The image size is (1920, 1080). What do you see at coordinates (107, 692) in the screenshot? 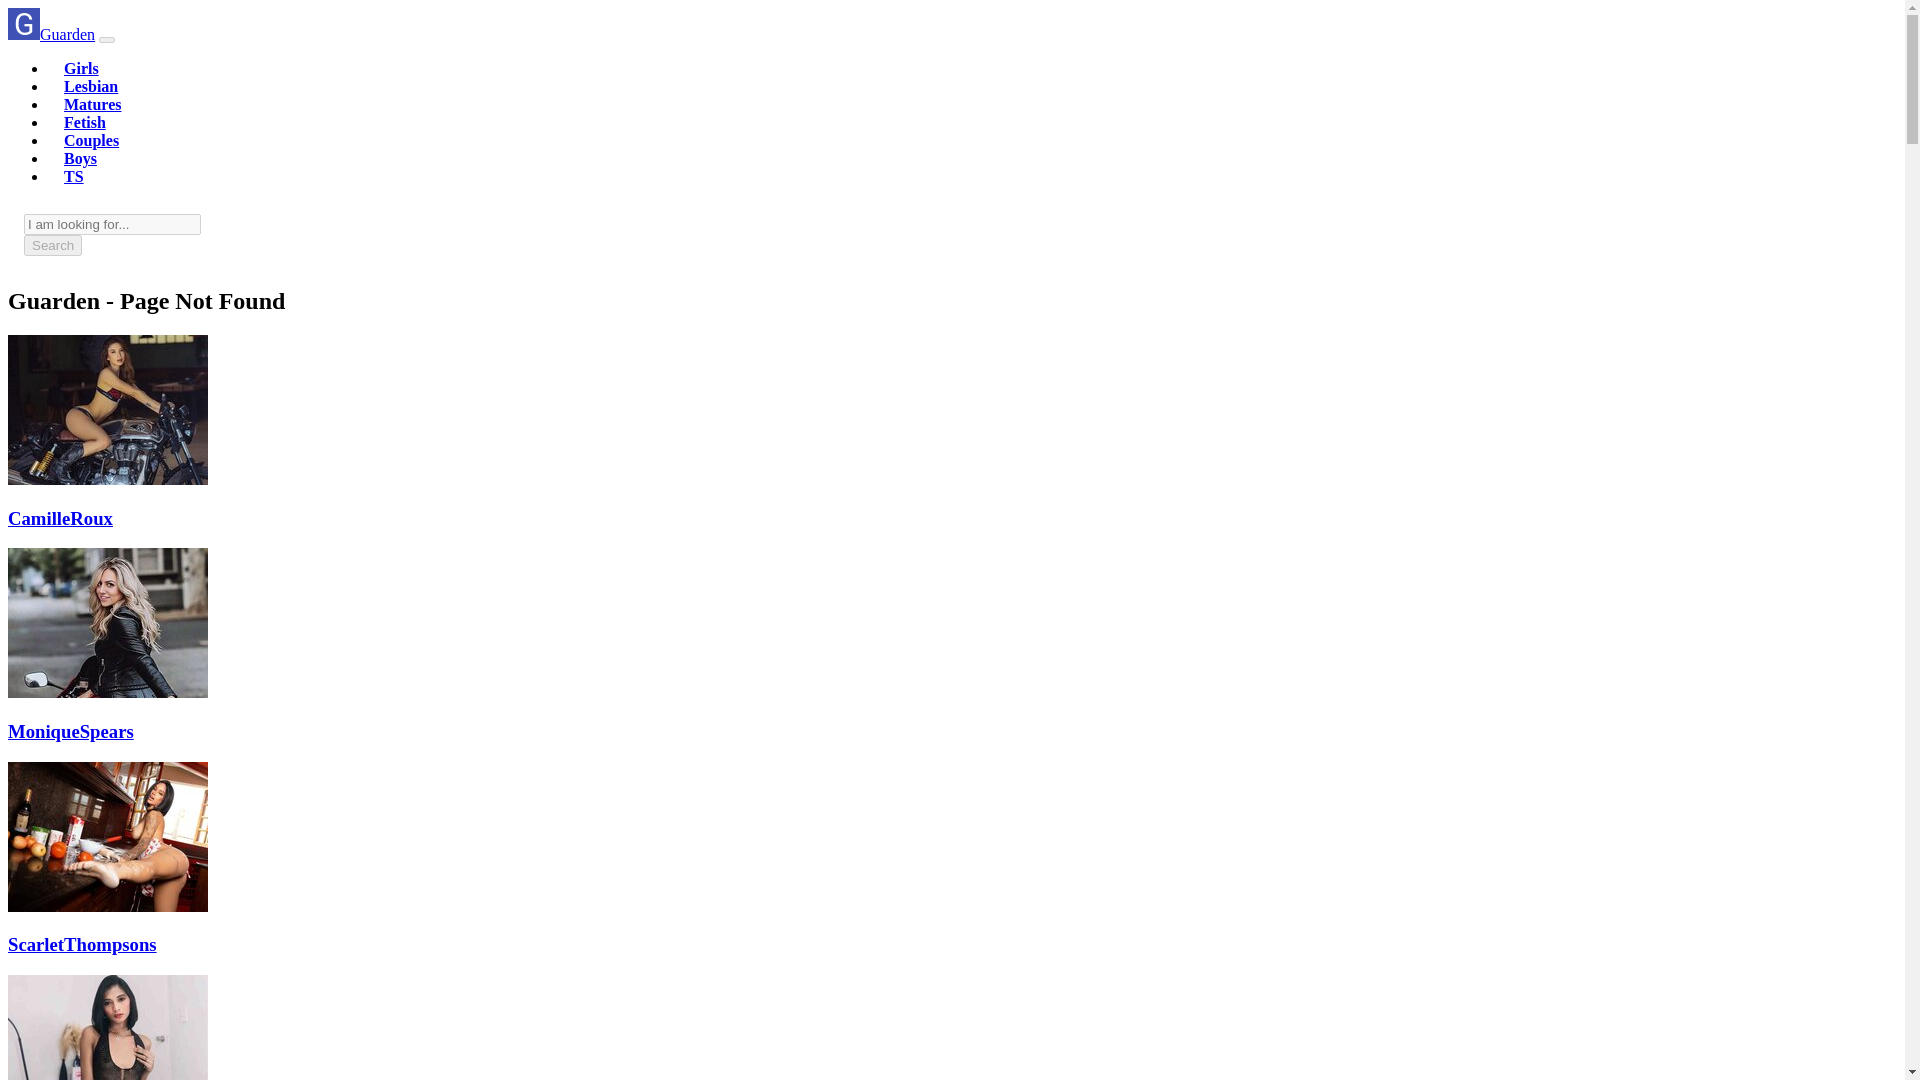
I see `MoniqueSpears Free Naked Private` at bounding box center [107, 692].